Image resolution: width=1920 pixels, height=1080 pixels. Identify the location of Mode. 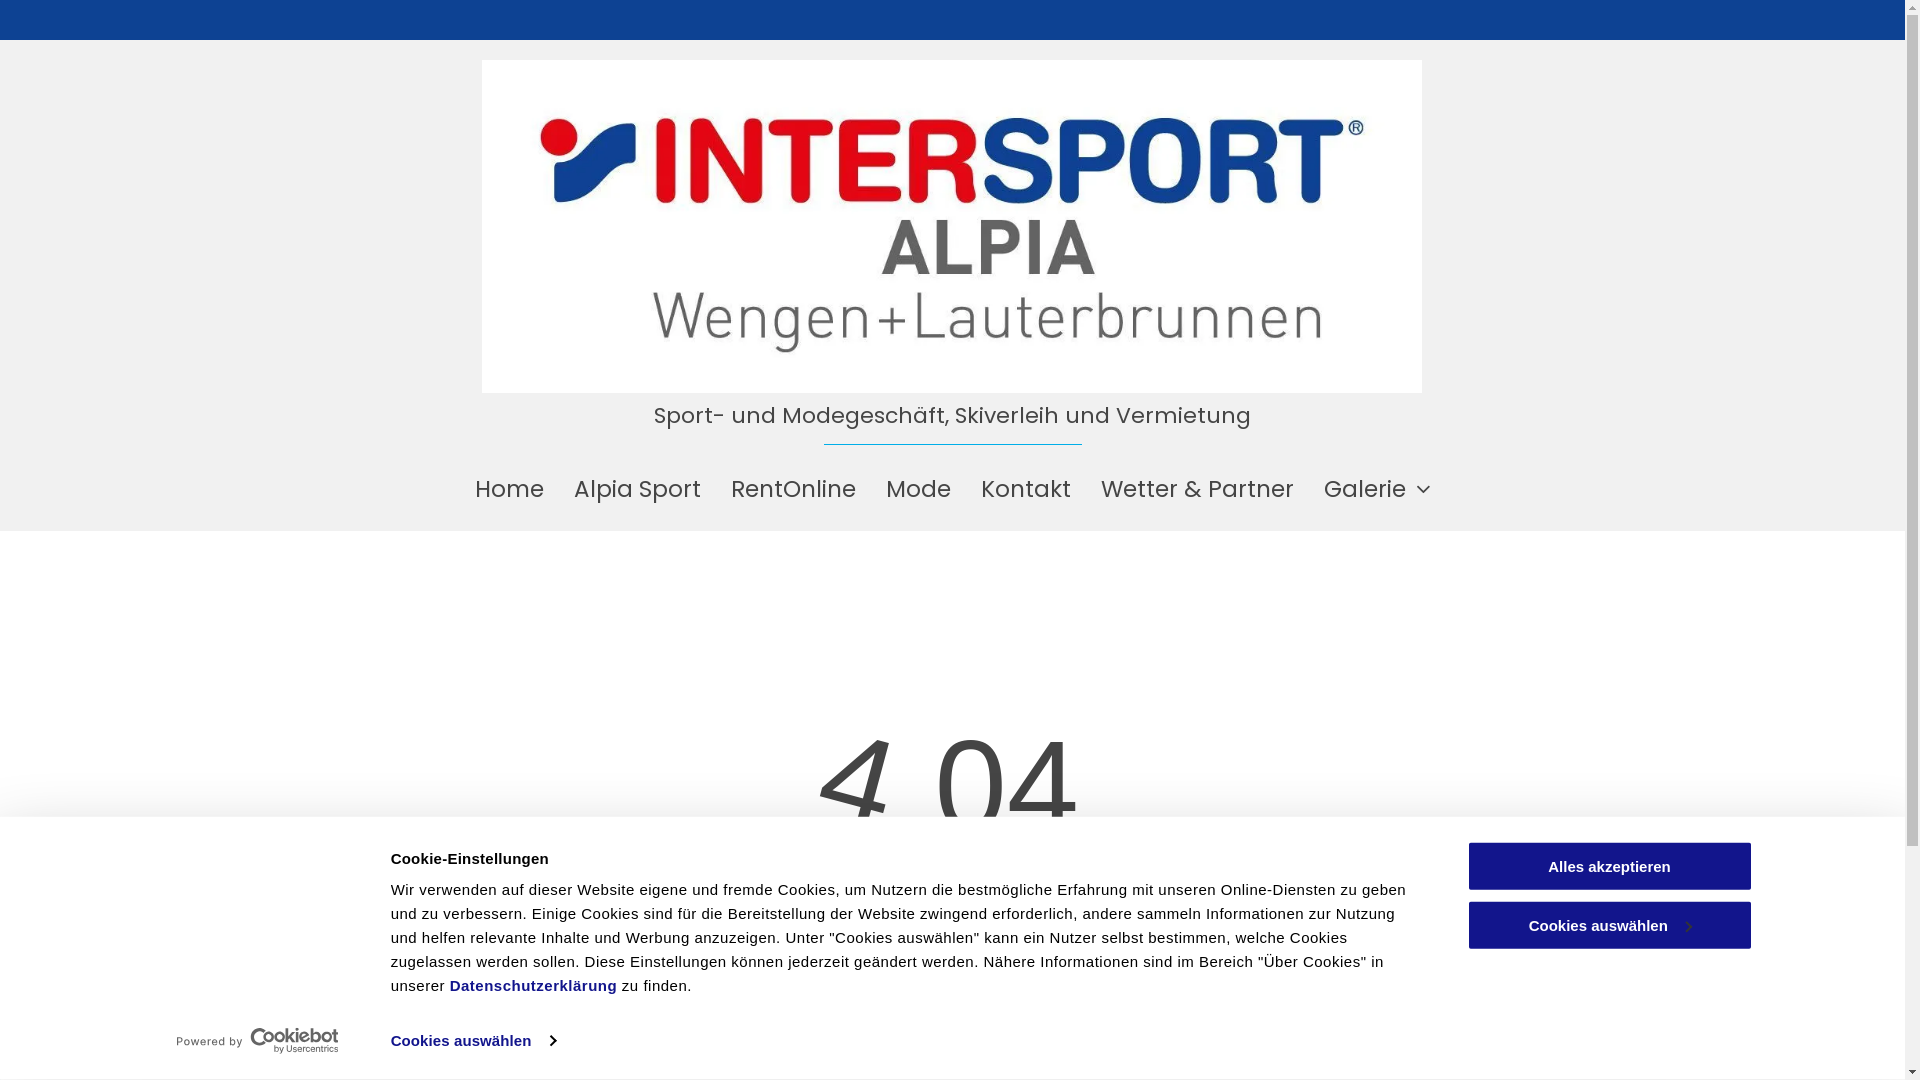
(917, 489).